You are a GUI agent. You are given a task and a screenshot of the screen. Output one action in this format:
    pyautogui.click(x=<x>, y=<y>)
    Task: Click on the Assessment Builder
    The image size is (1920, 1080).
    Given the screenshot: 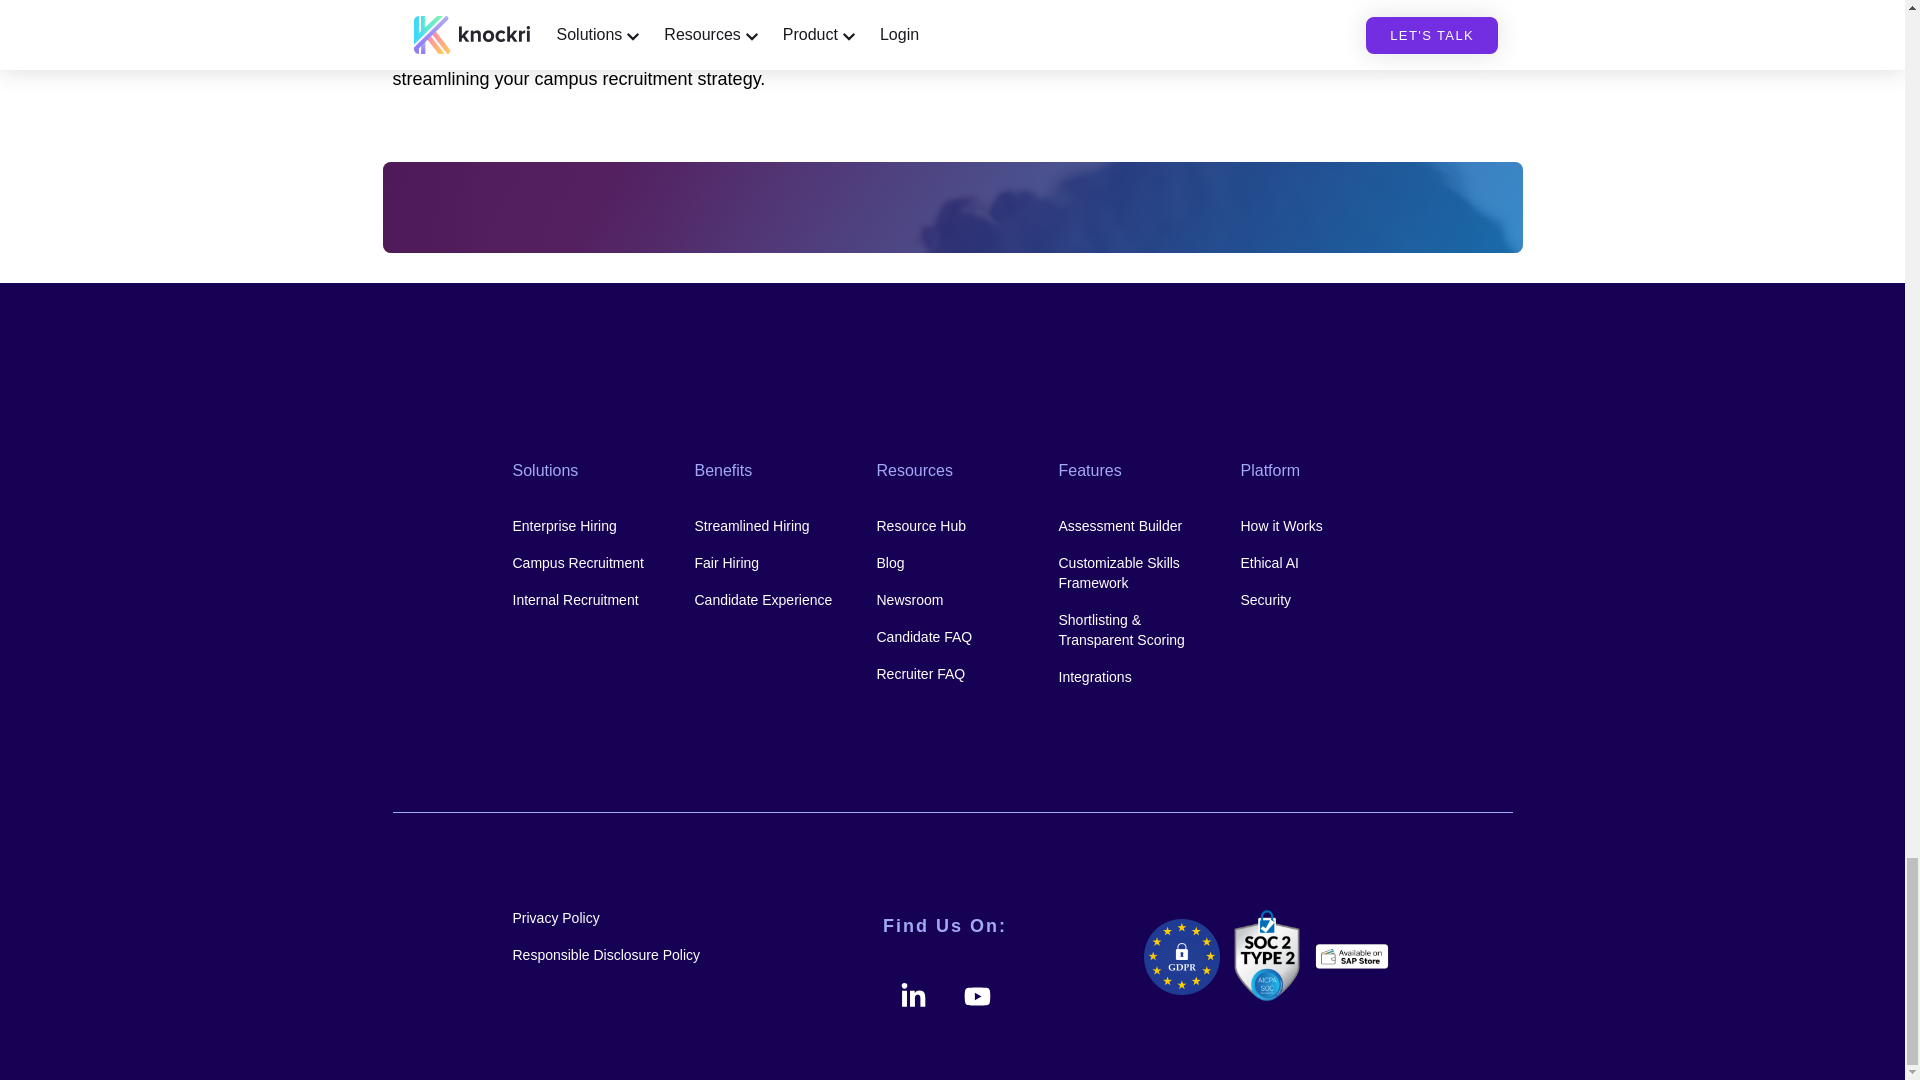 What is the action you would take?
    pyautogui.click(x=1133, y=526)
    